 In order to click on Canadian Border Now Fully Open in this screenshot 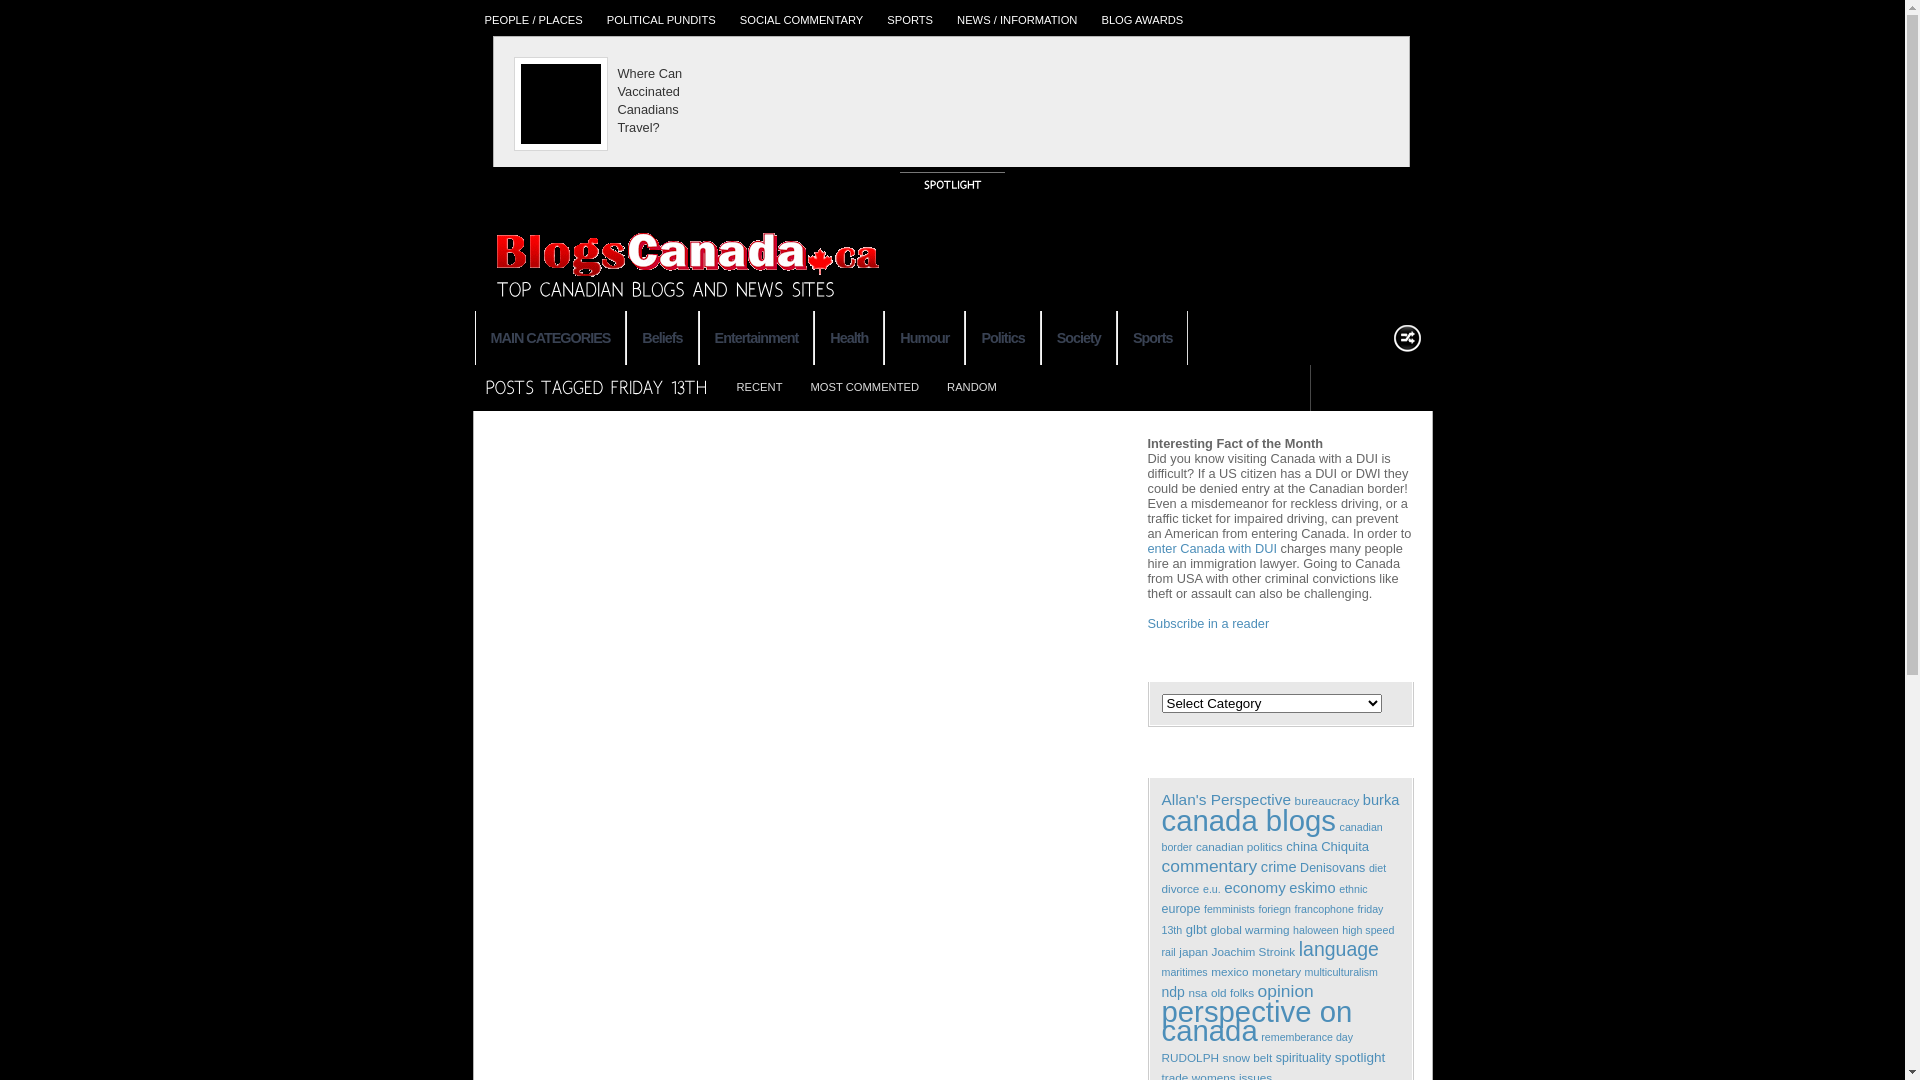, I will do `click(668, 79)`.